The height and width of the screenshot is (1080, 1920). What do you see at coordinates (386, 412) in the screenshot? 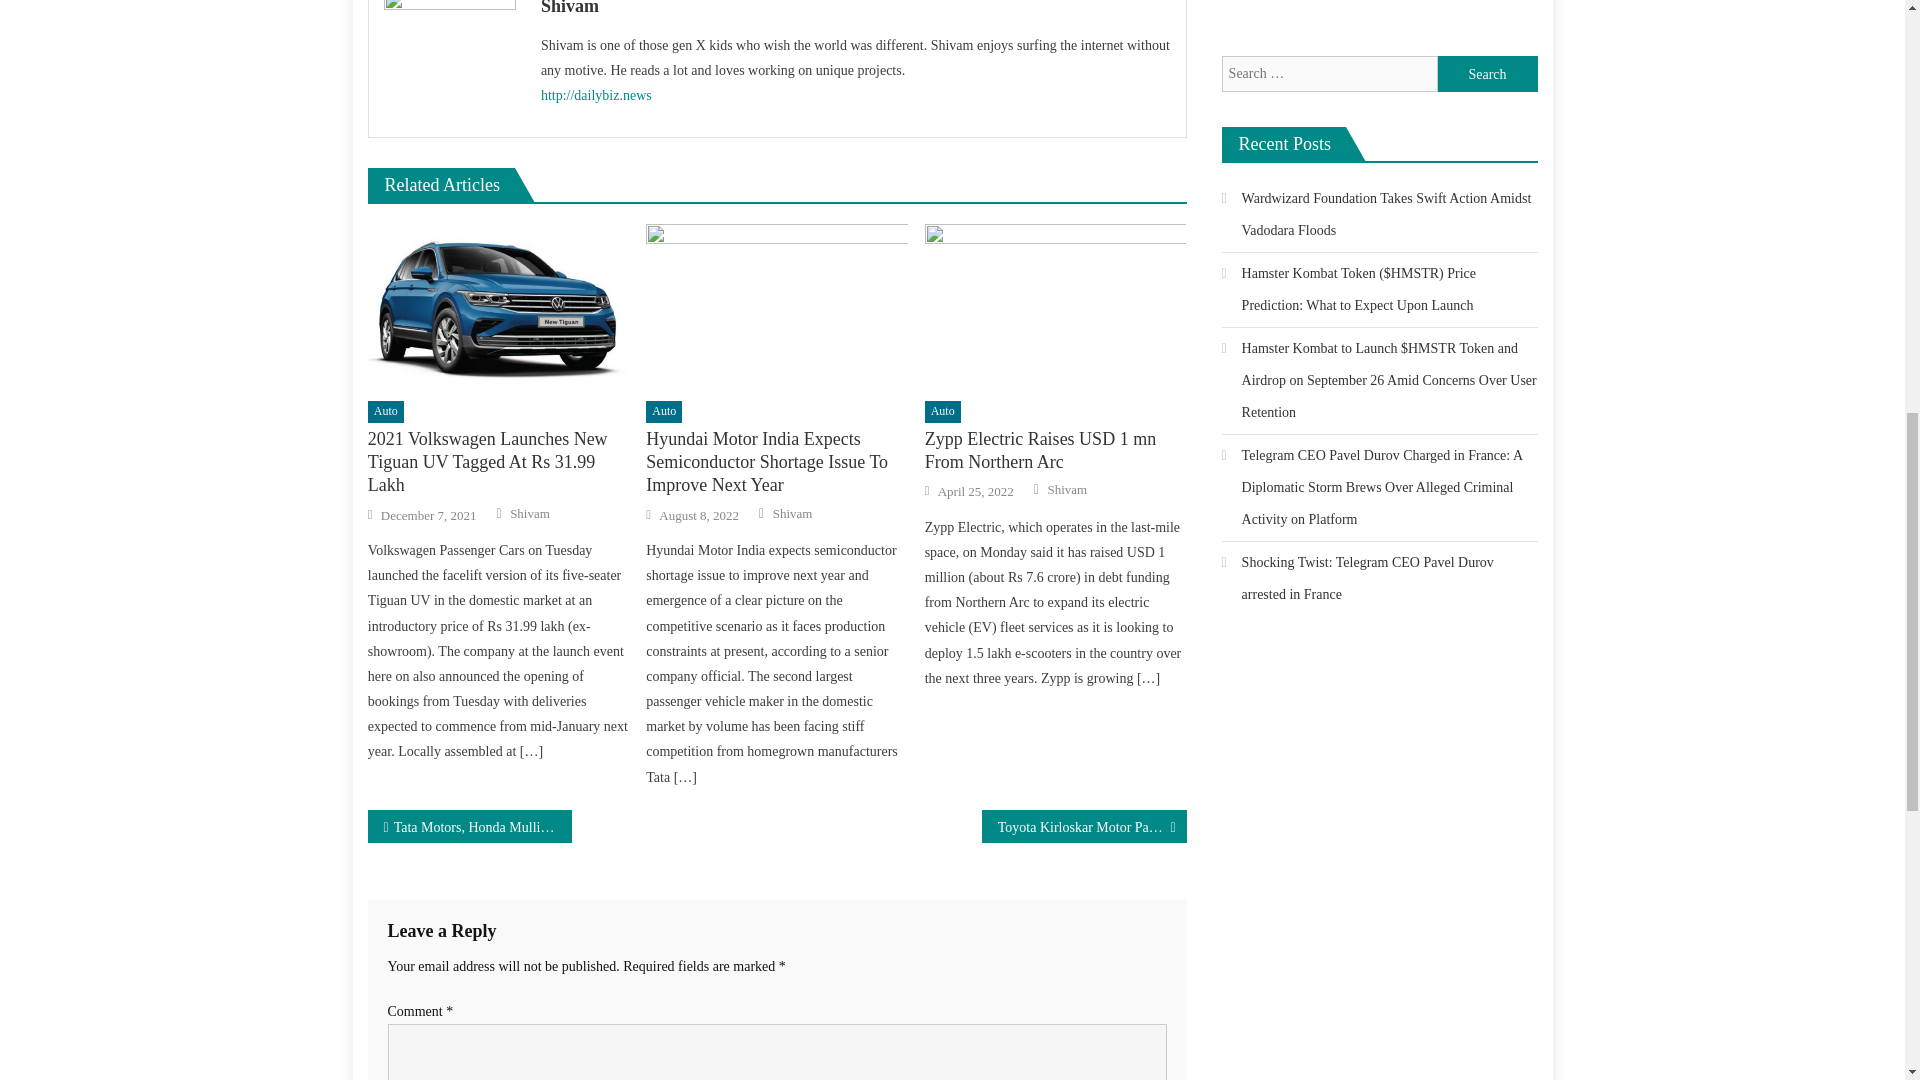
I see `Auto` at bounding box center [386, 412].